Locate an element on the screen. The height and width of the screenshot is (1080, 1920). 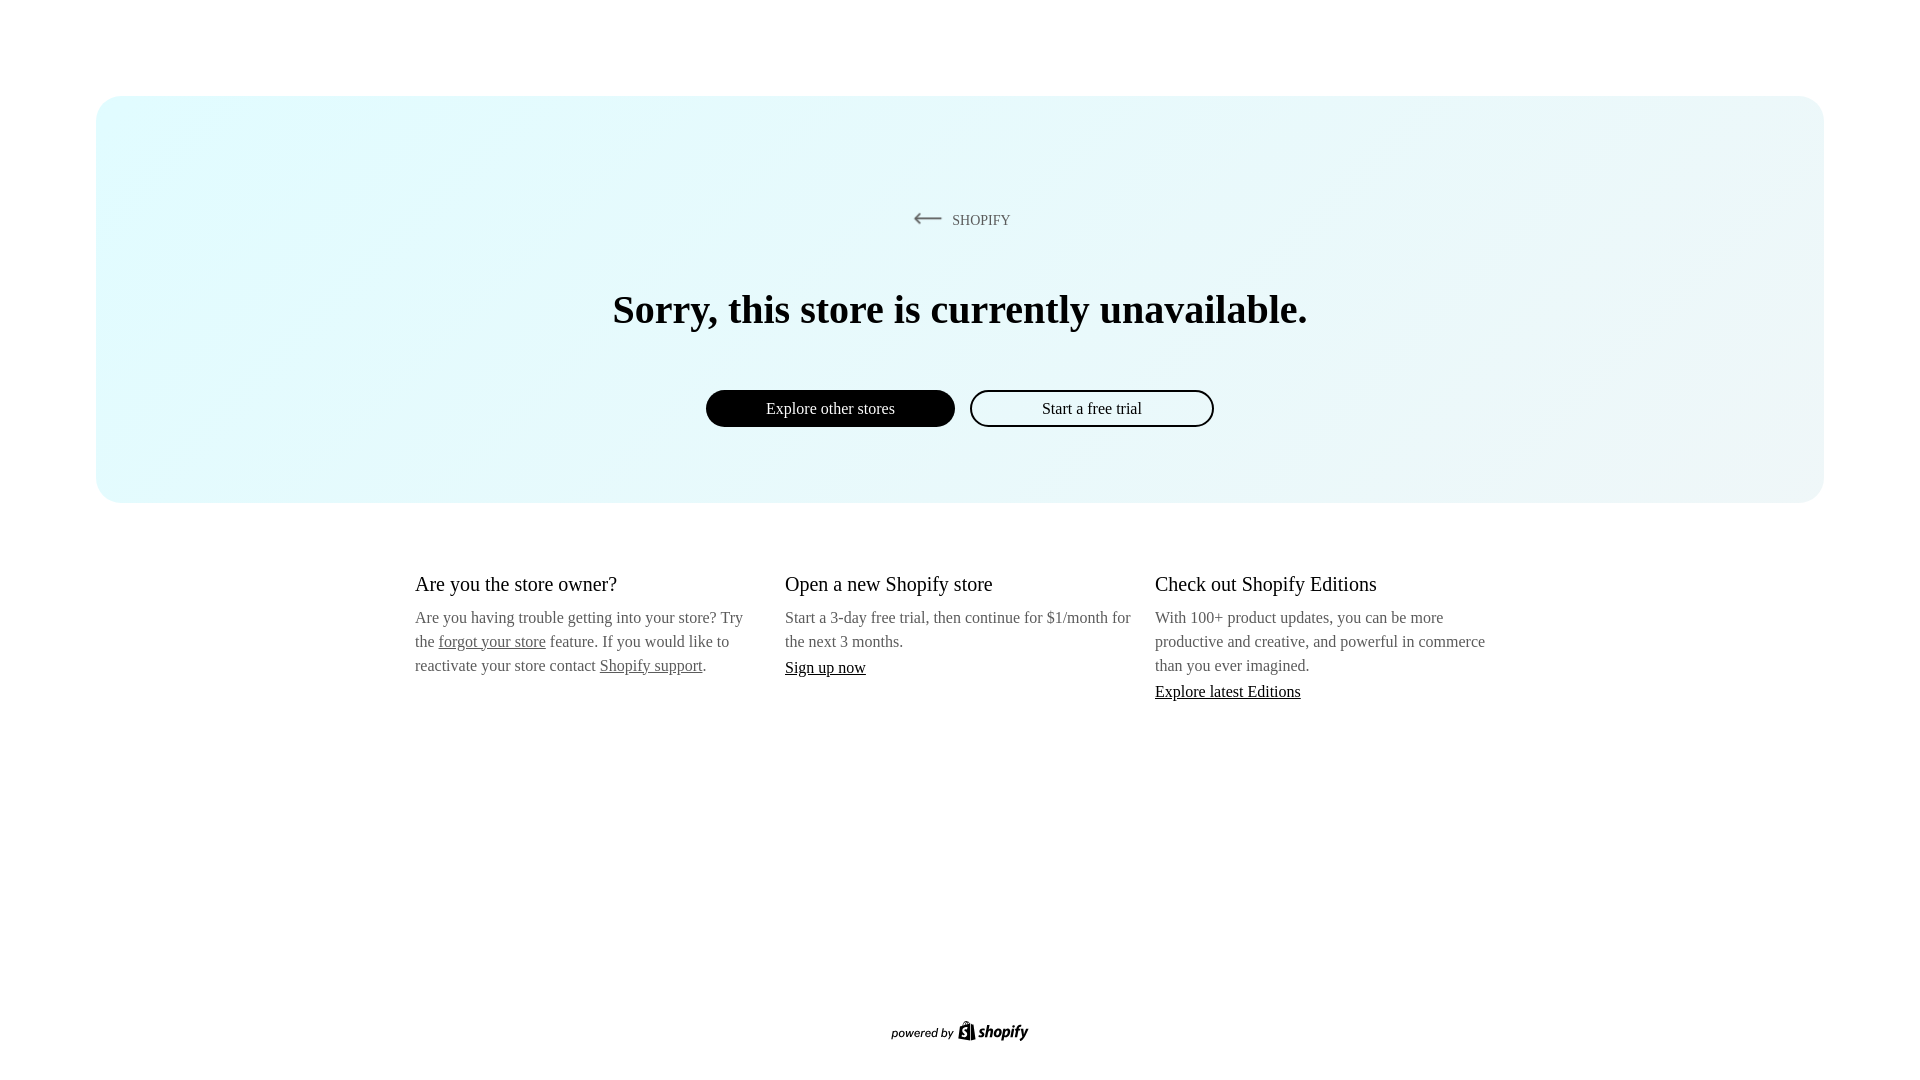
Start a free trial is located at coordinates (1091, 408).